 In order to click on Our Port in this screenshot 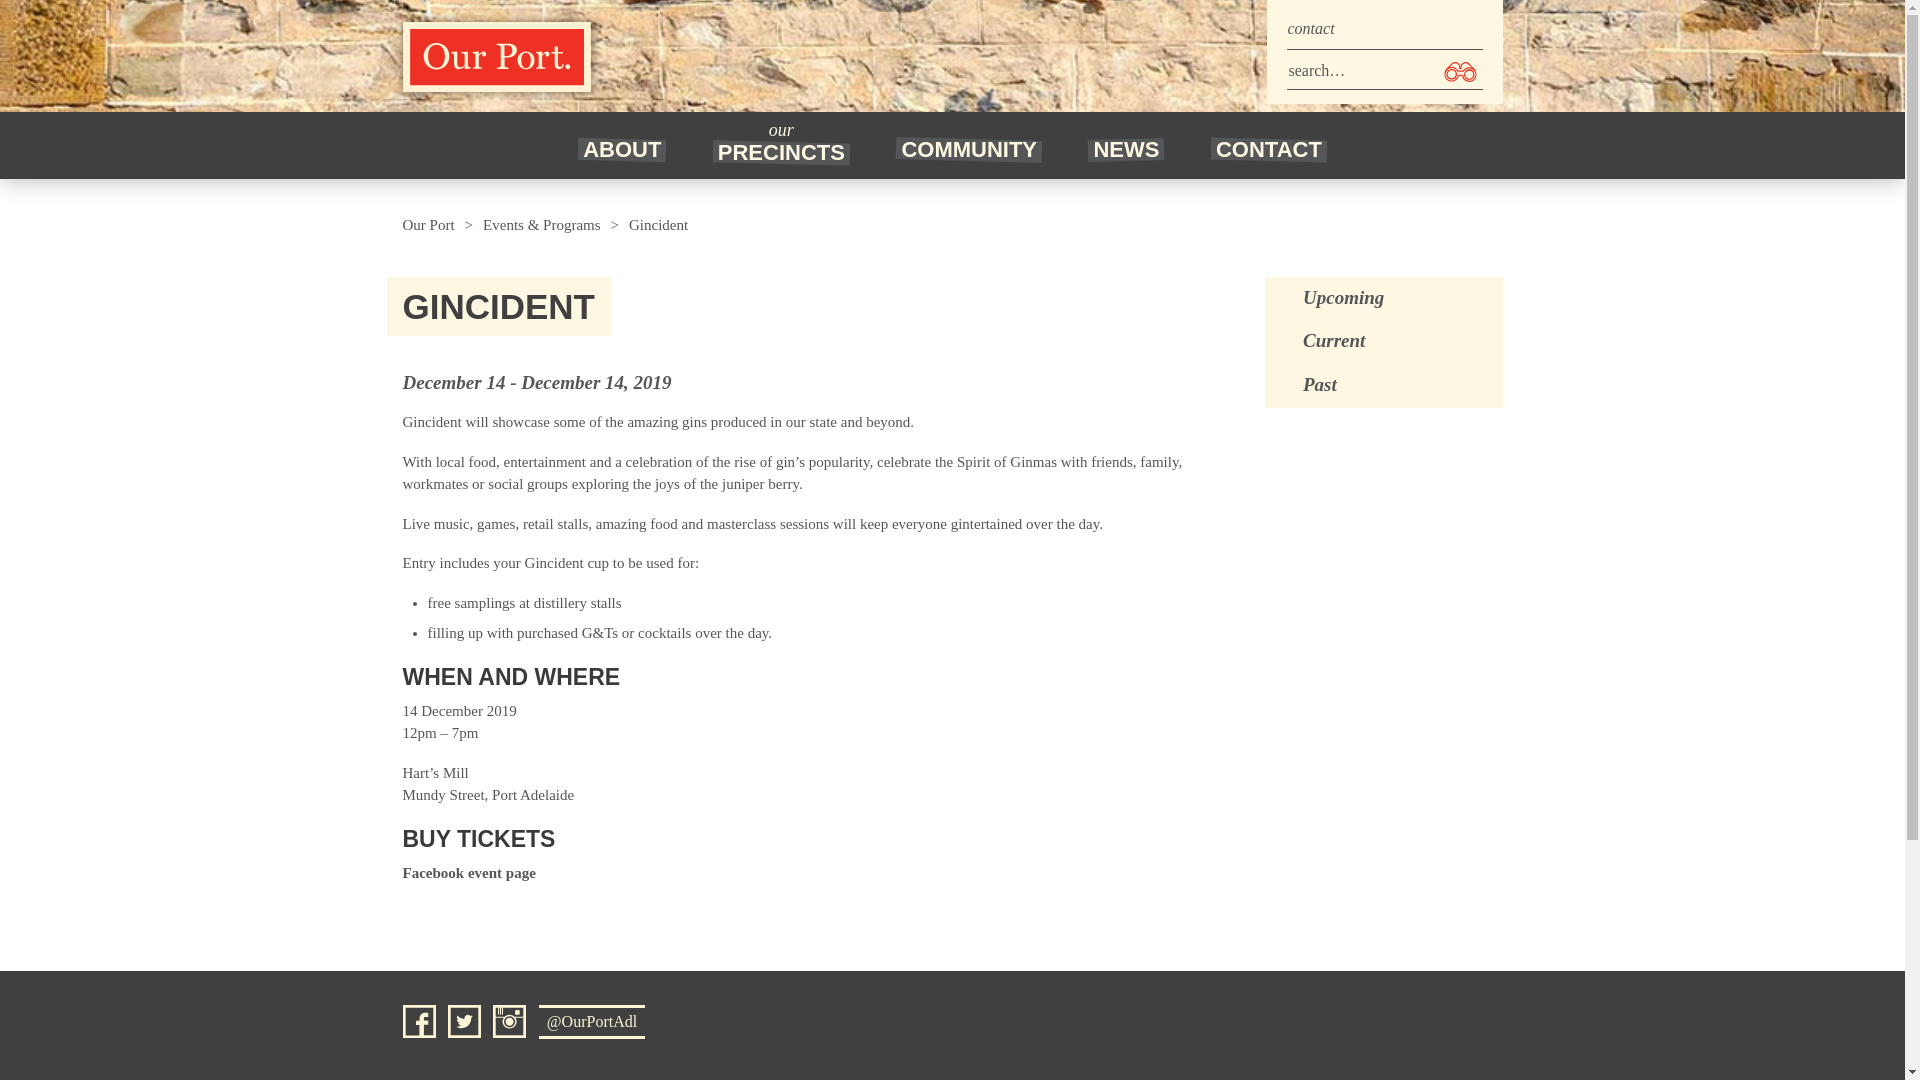, I will do `click(427, 225)`.